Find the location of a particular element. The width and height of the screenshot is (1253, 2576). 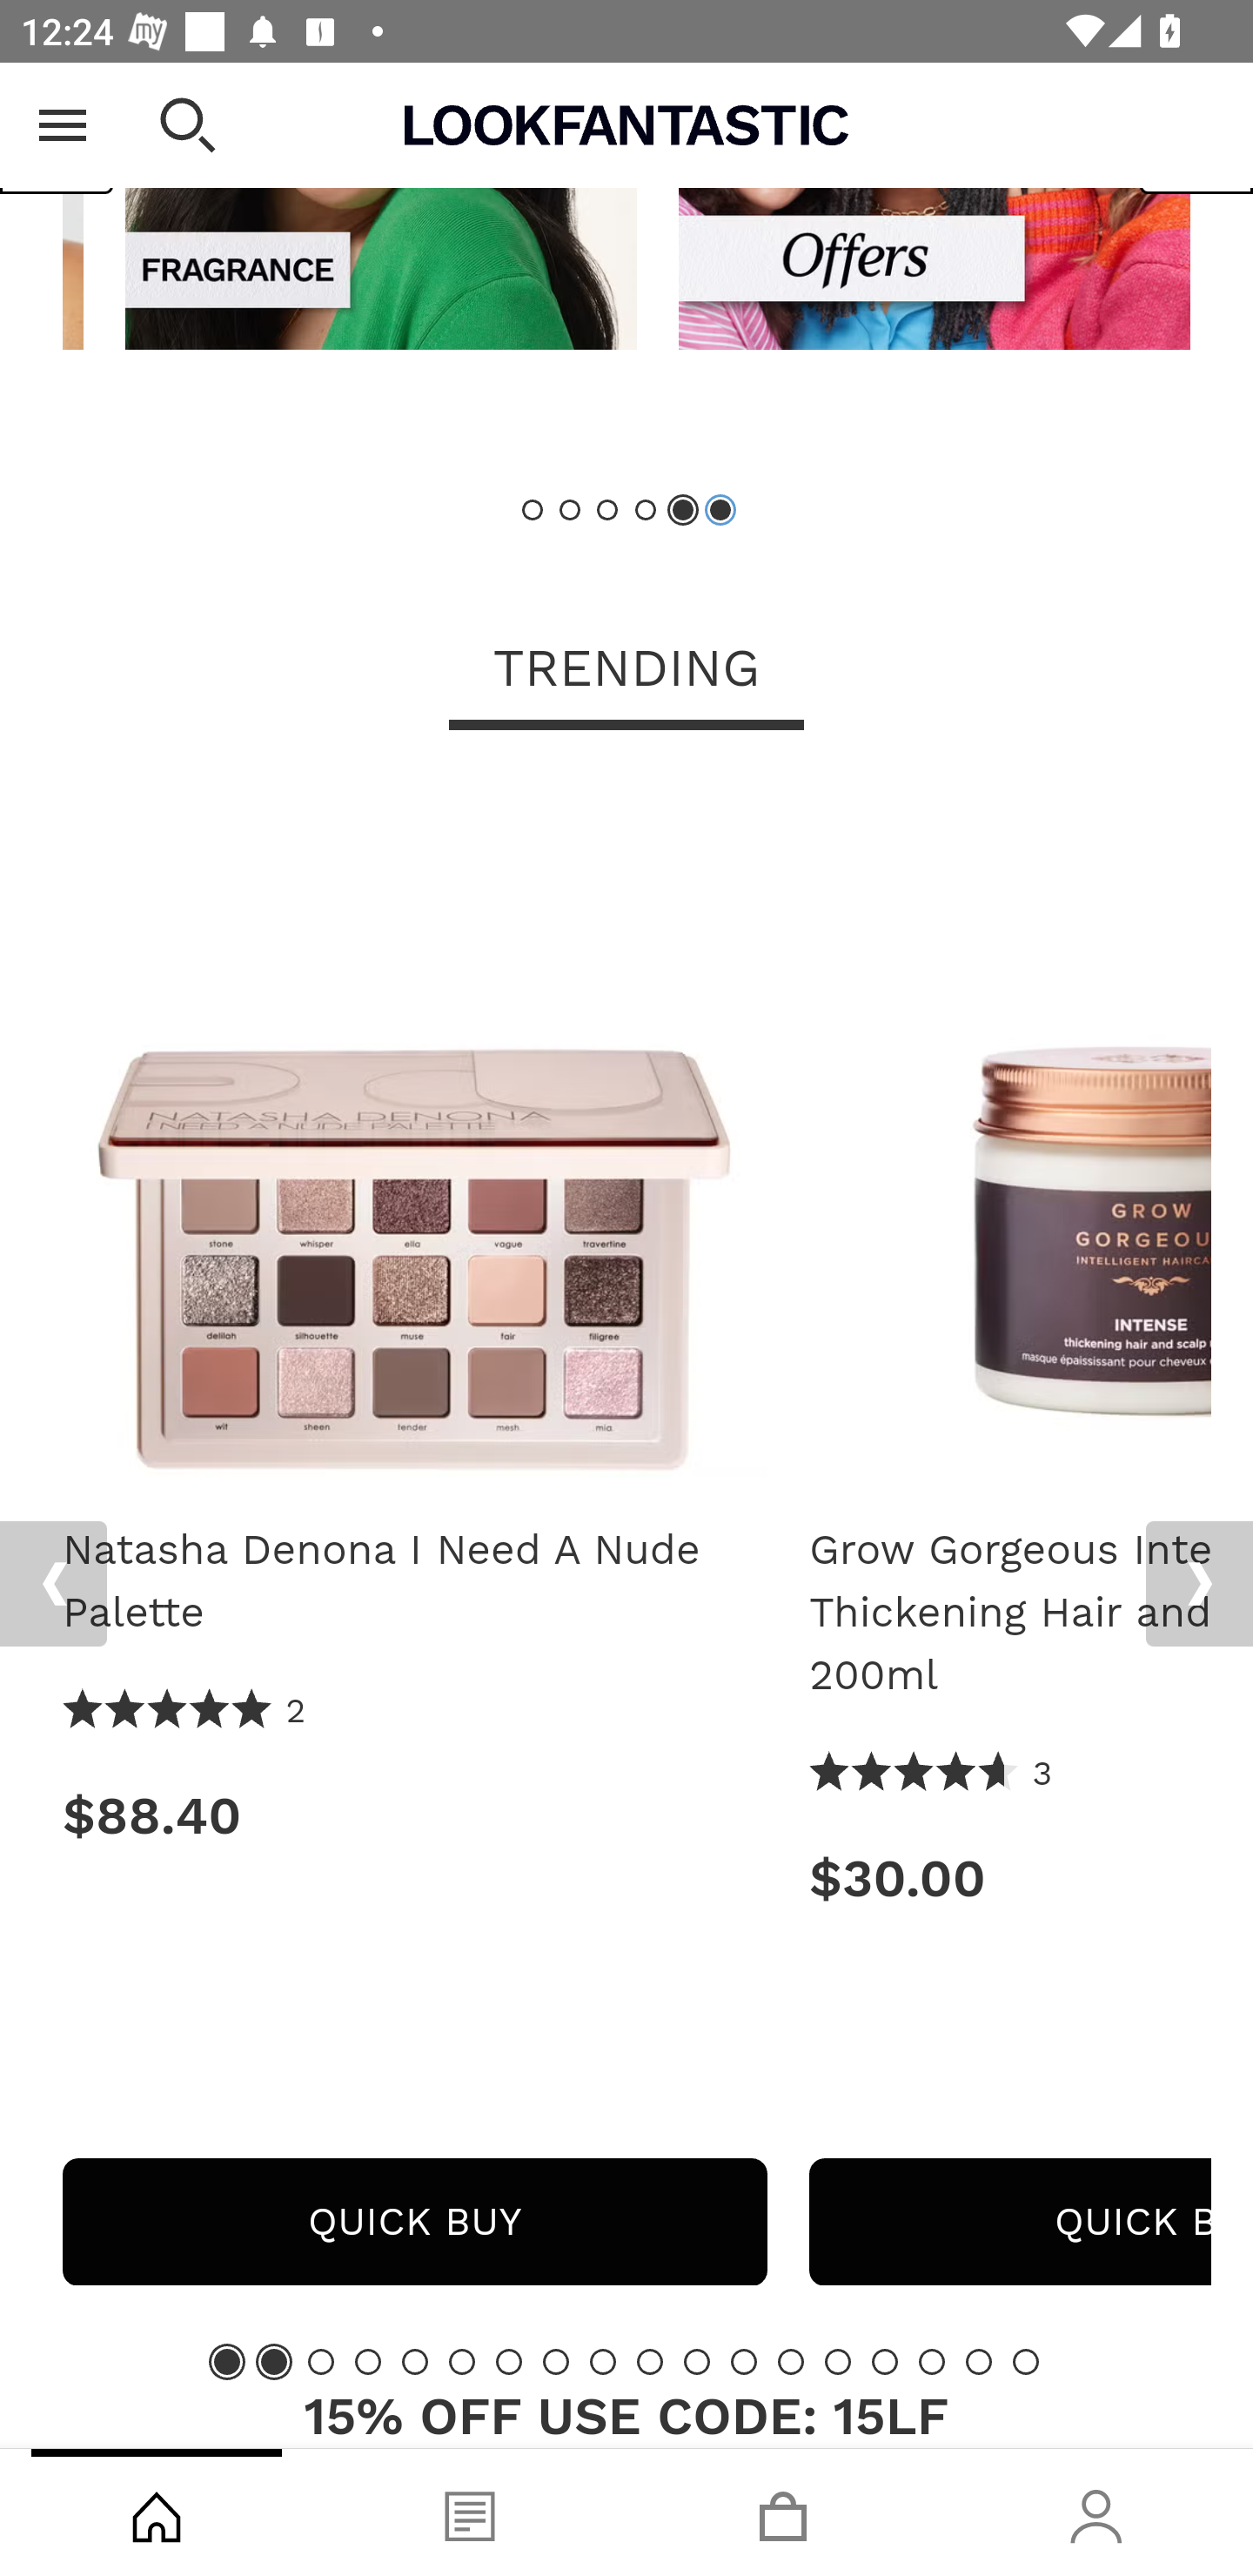

Slide 3 is located at coordinates (321, 2360).